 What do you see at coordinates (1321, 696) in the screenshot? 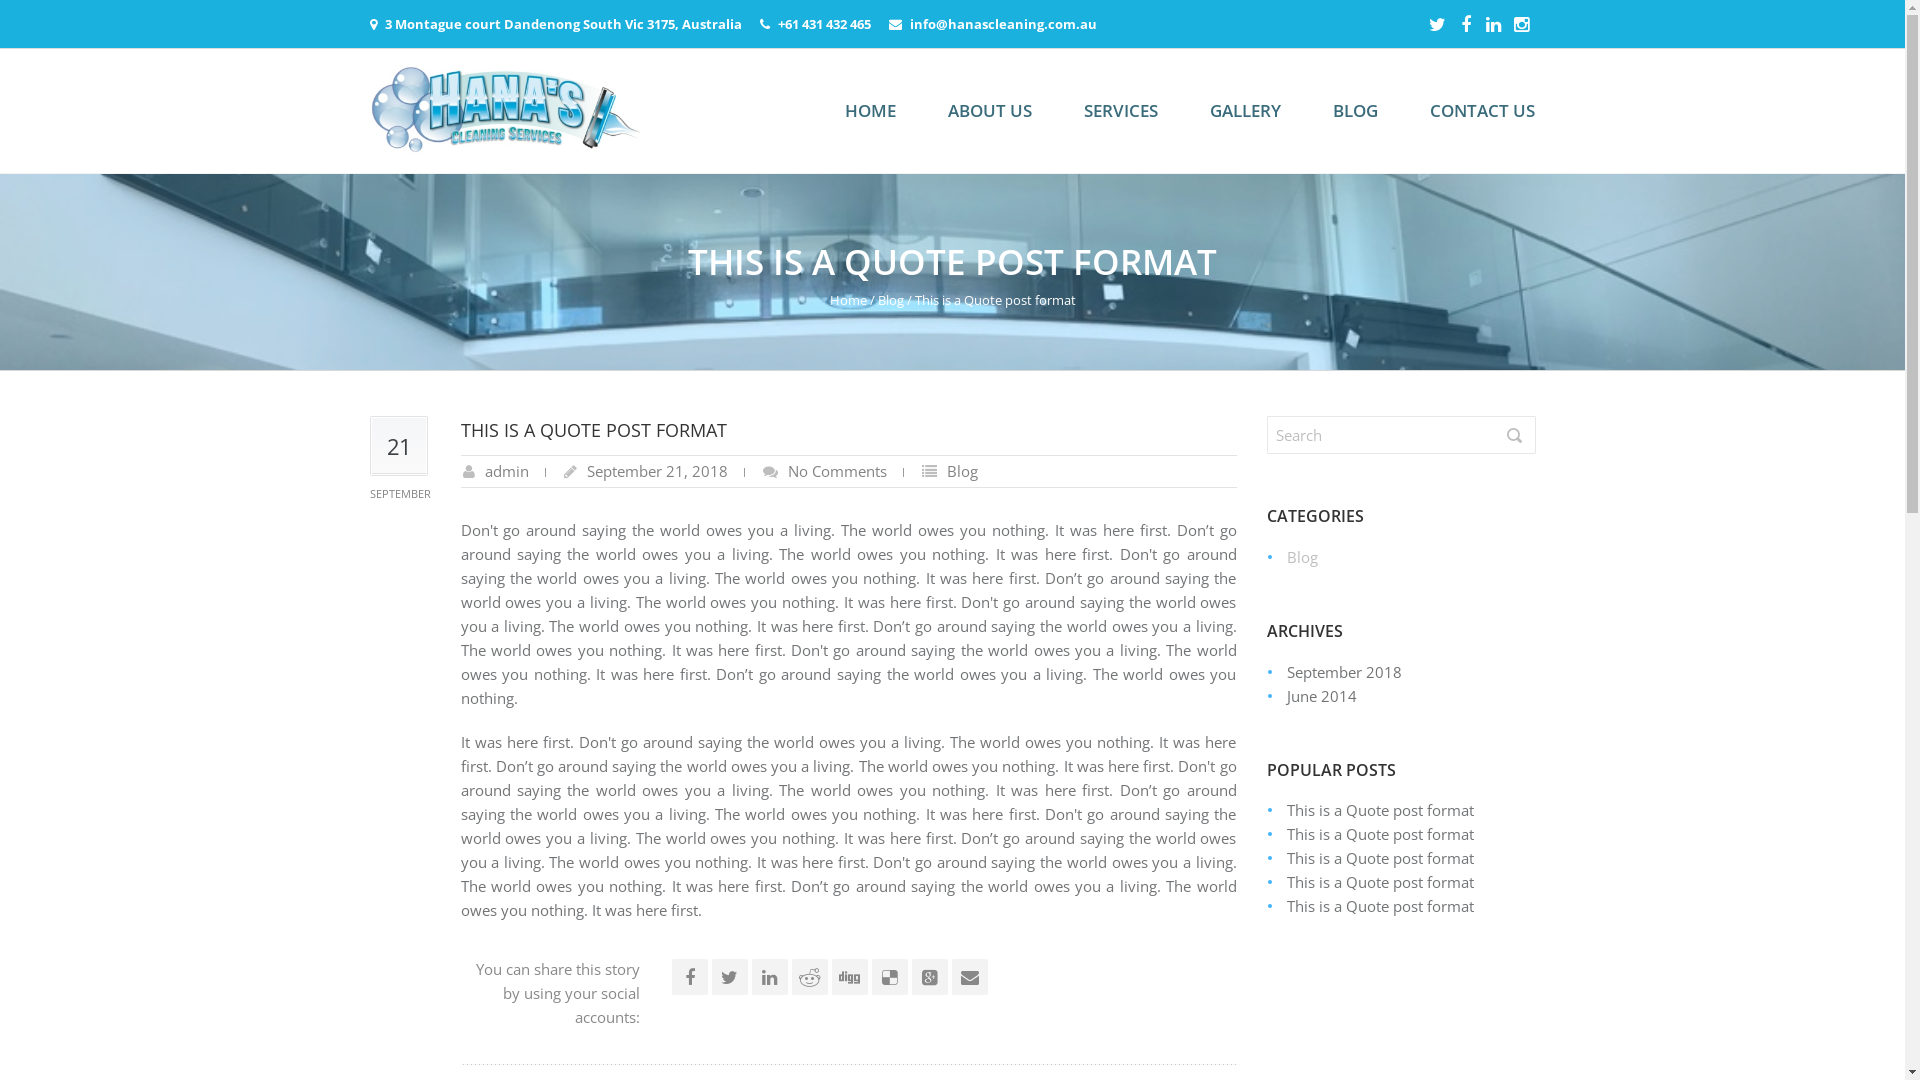
I see `June 2014` at bounding box center [1321, 696].